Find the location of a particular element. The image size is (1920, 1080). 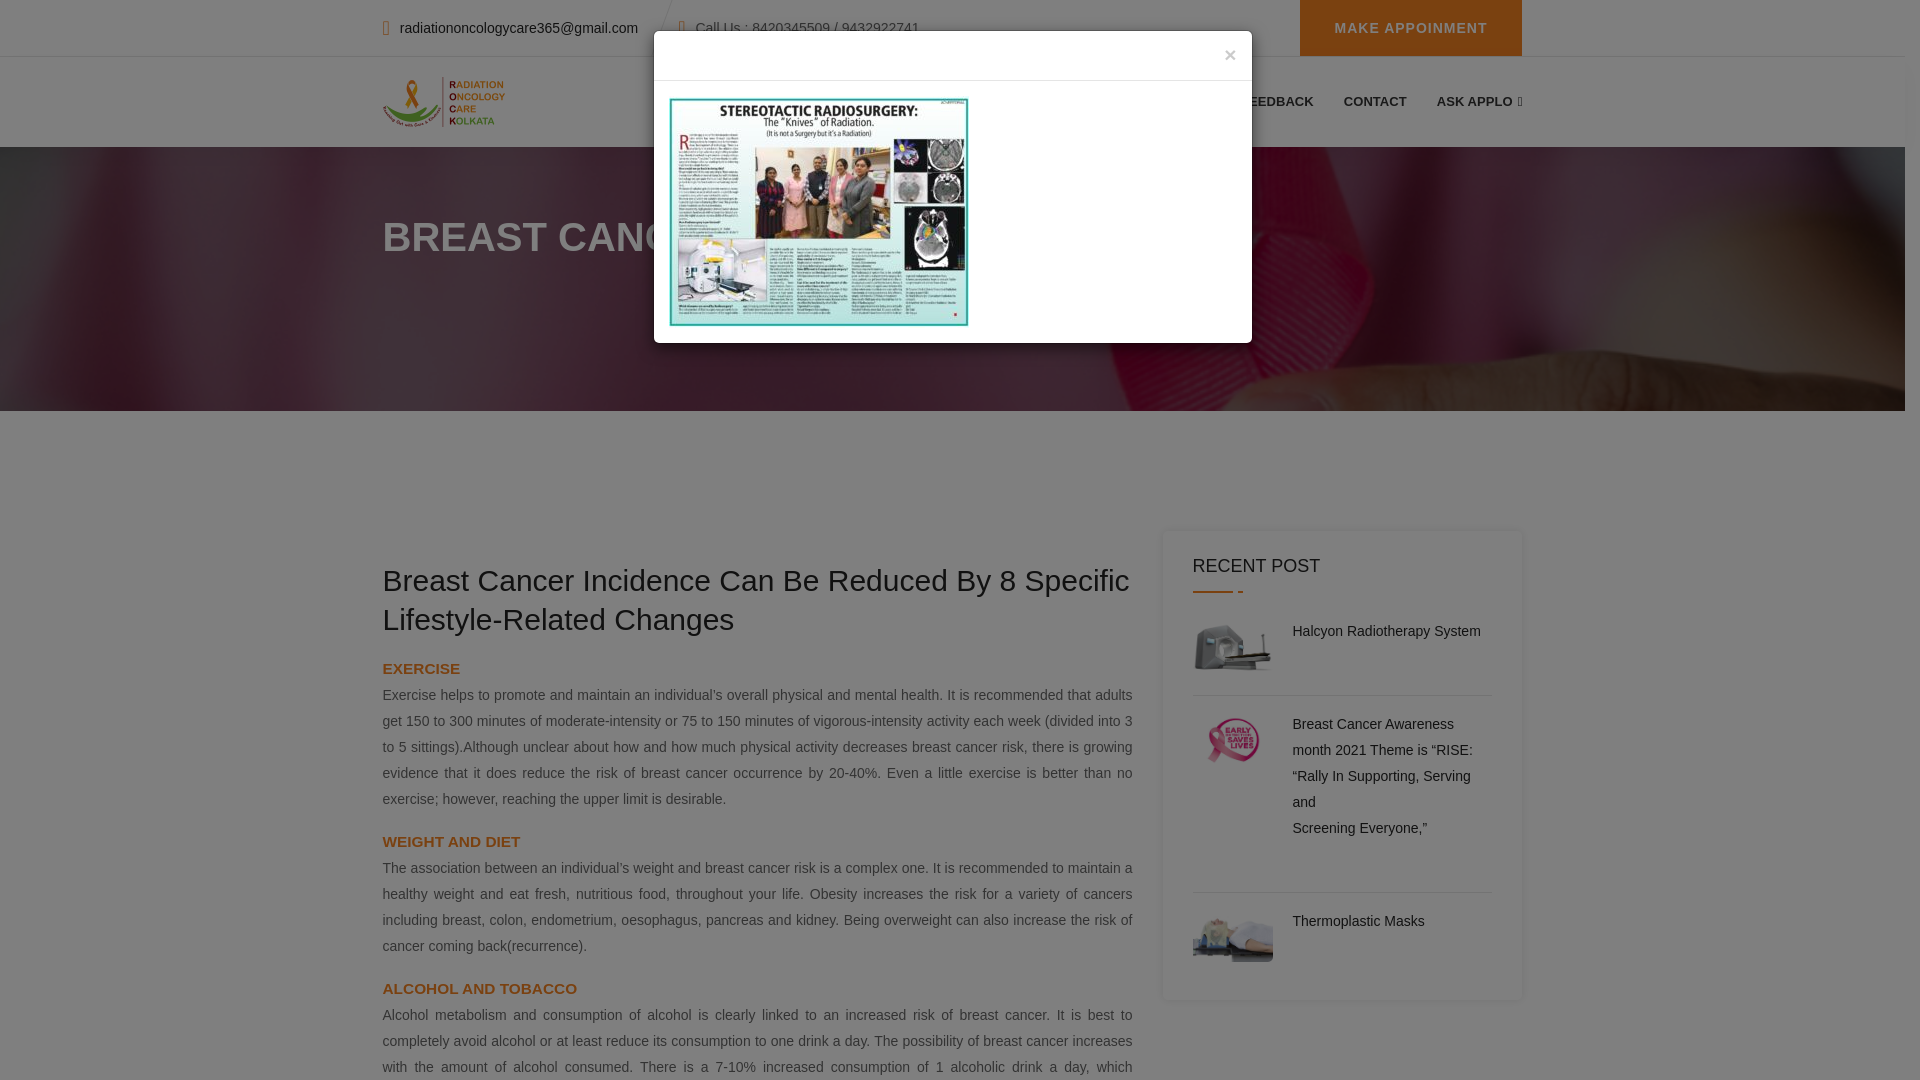

SPECIALTY is located at coordinates (1067, 102).